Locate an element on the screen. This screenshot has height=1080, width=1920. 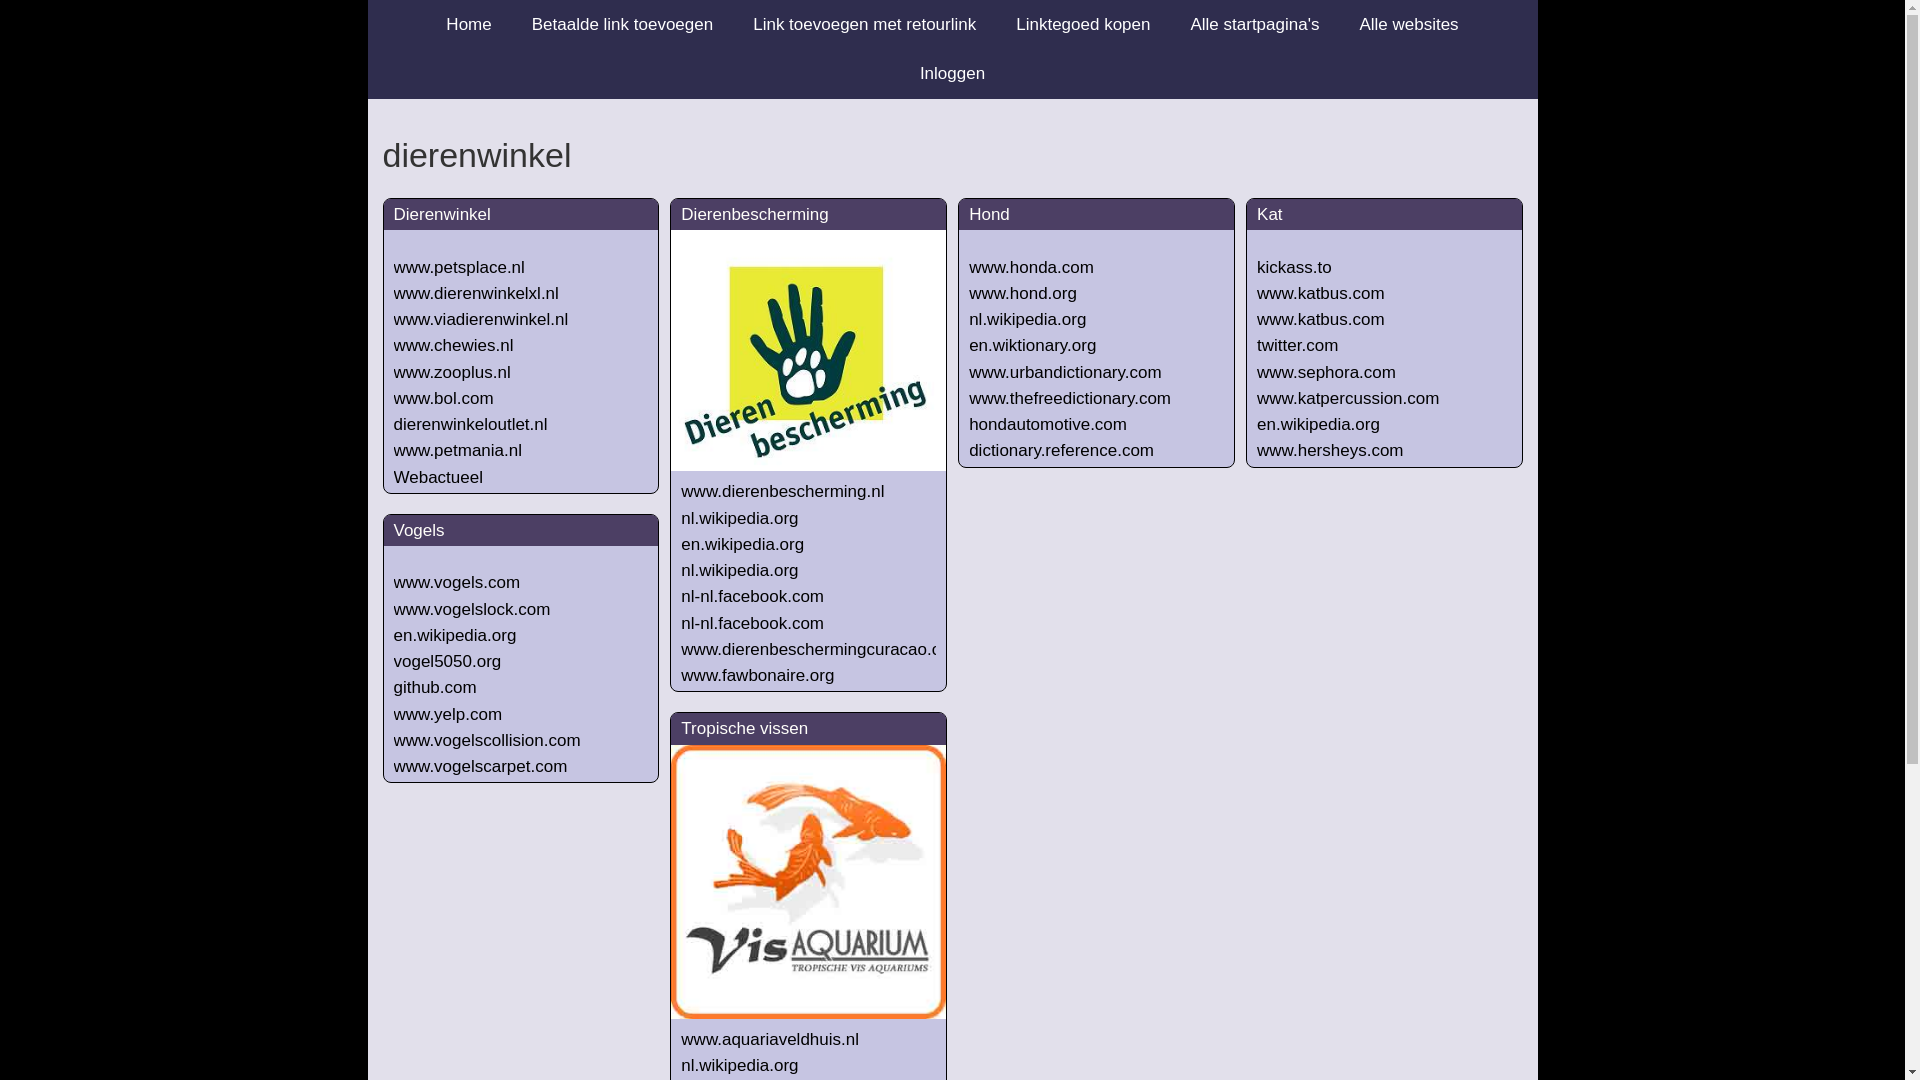
Linktegoed kopen is located at coordinates (1083, 24).